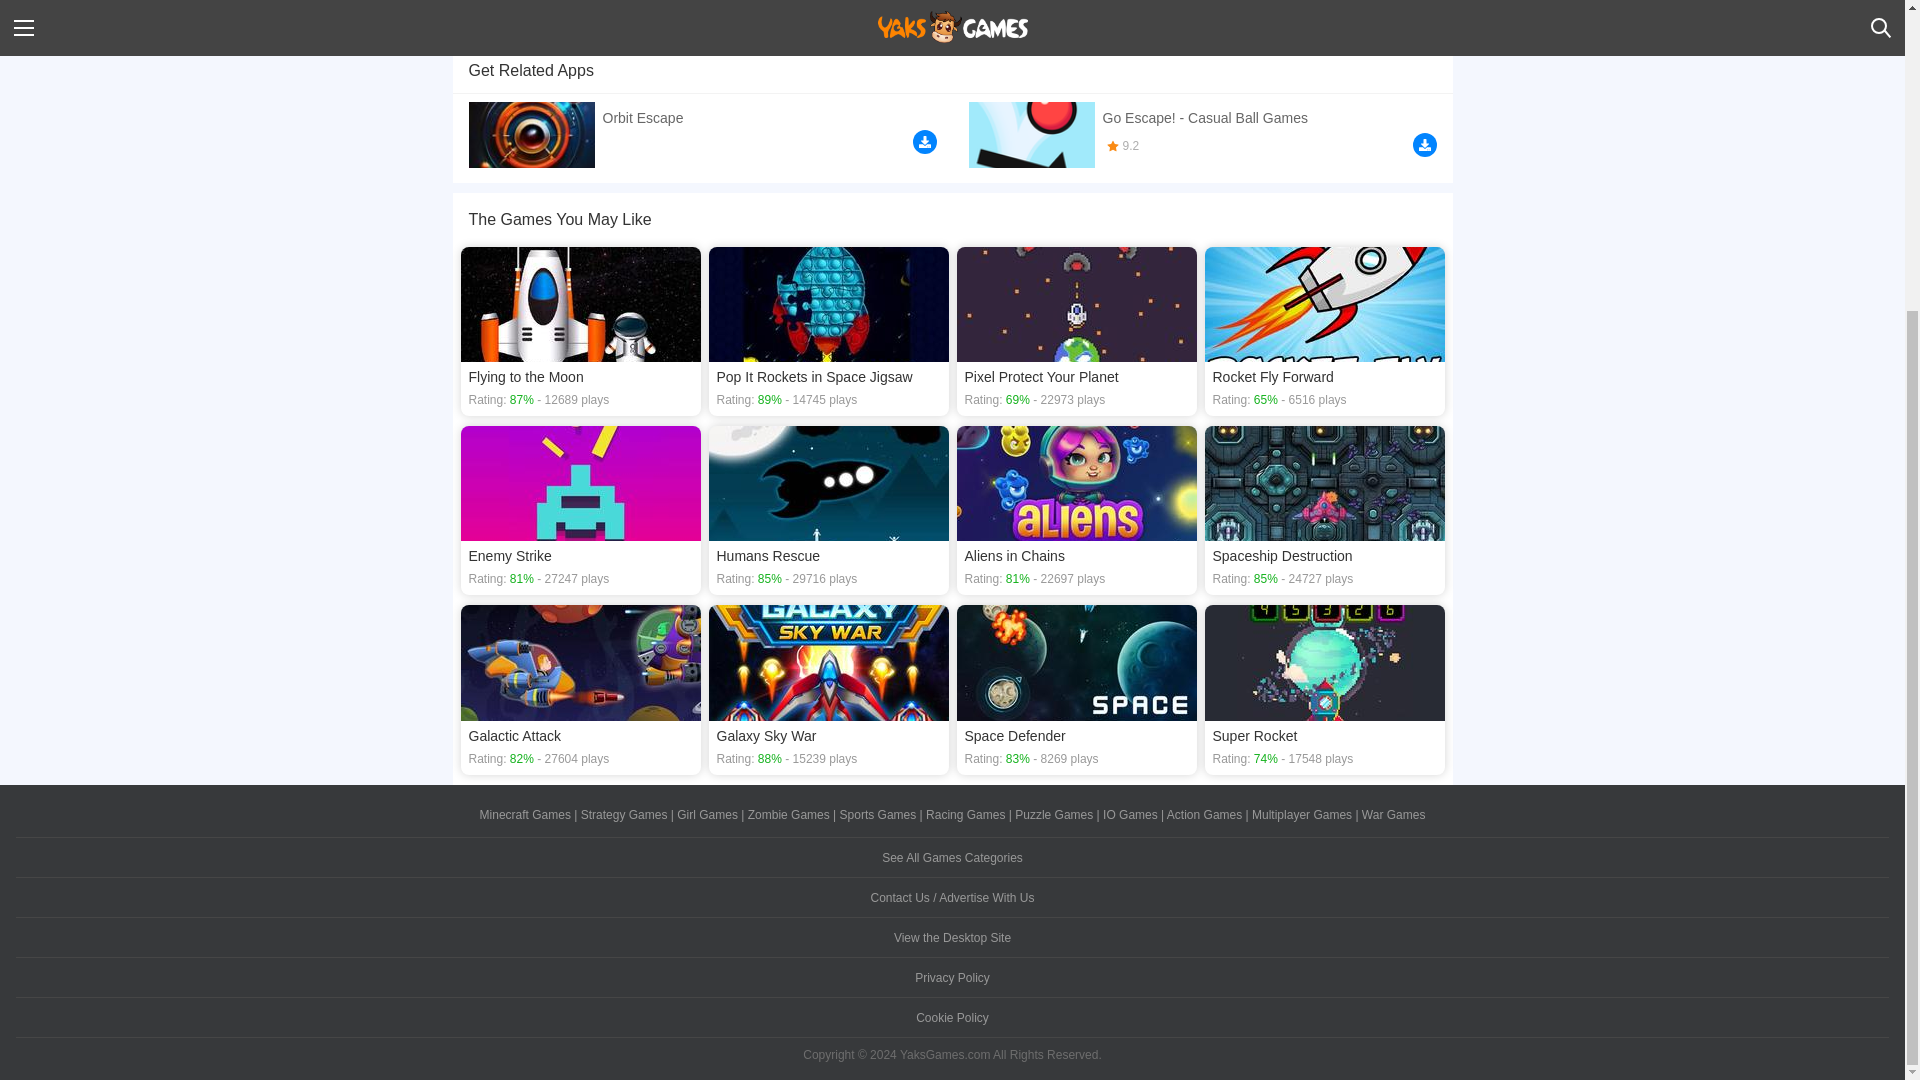 This screenshot has height=1080, width=1920. What do you see at coordinates (580, 510) in the screenshot?
I see `Enemy Strike` at bounding box center [580, 510].